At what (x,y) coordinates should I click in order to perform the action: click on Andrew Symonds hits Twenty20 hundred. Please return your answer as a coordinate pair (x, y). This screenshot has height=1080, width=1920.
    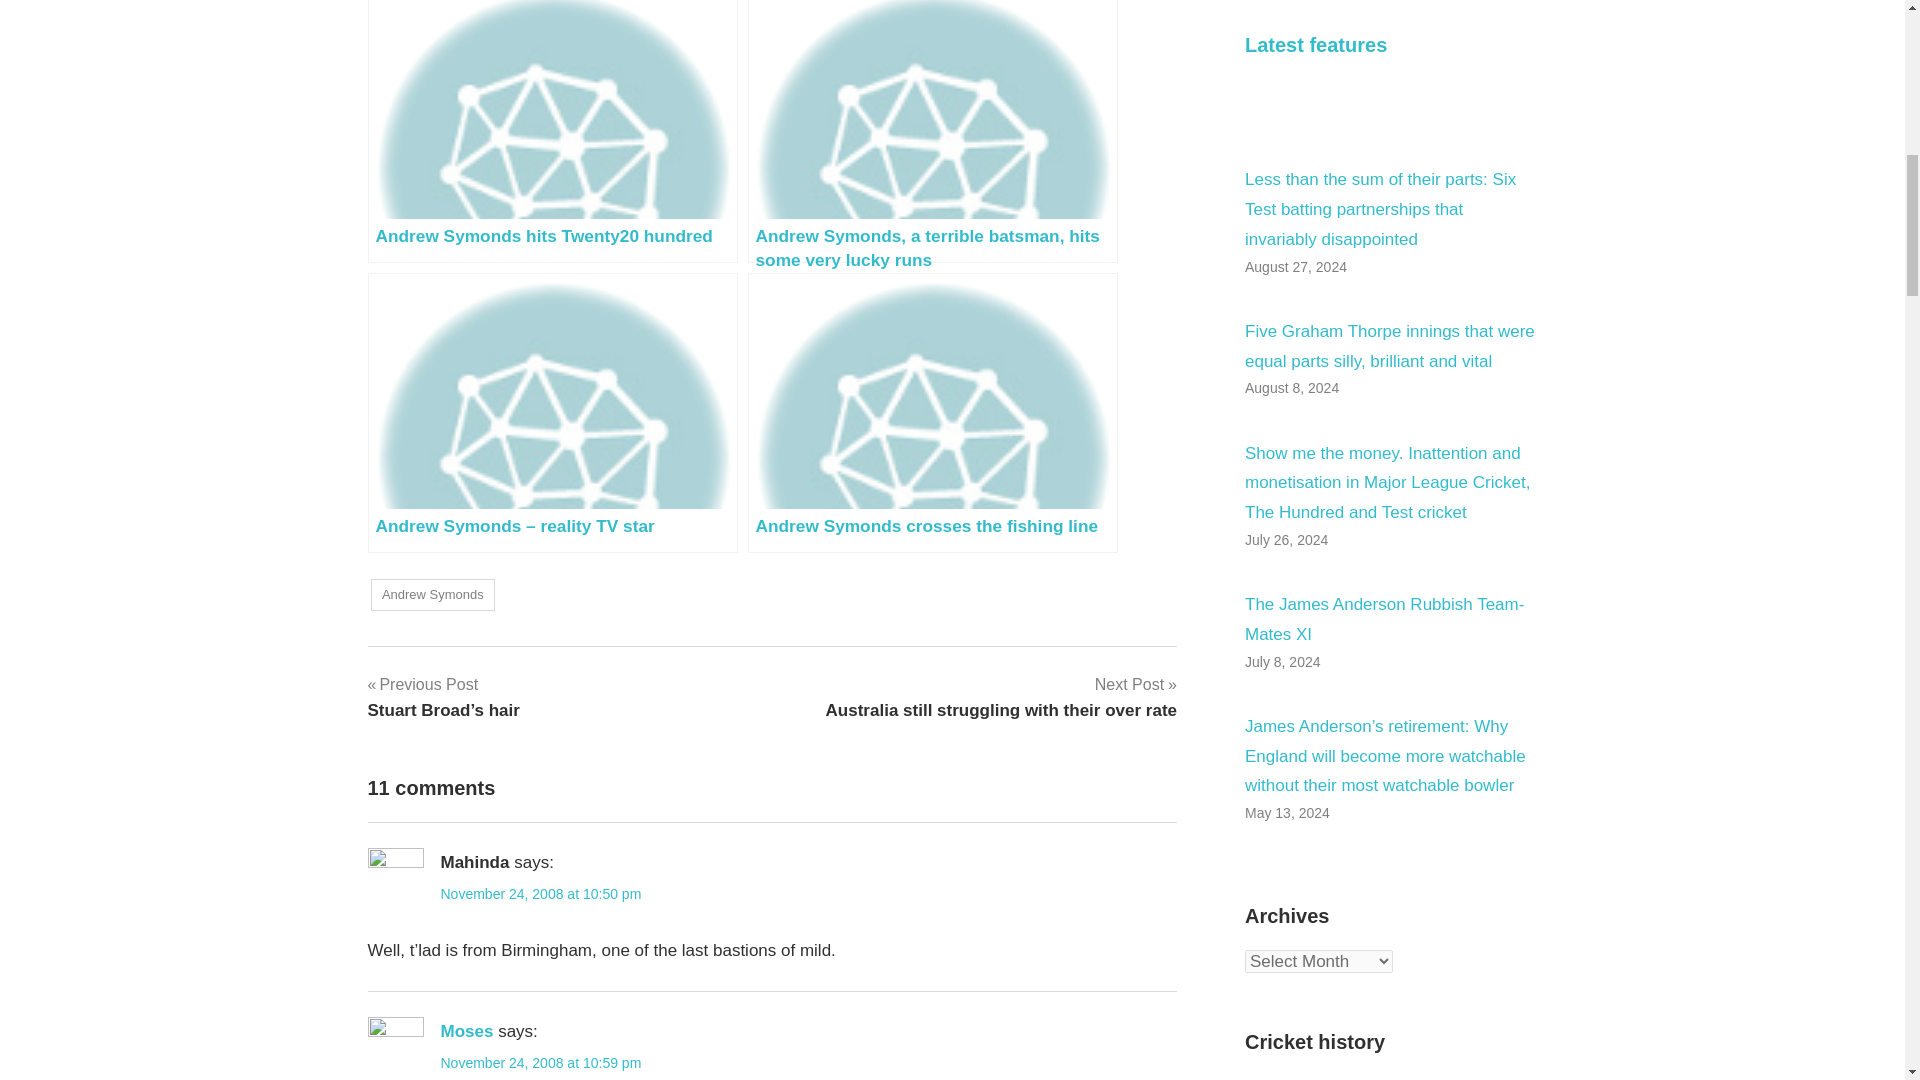
    Looking at the image, I should click on (552, 132).